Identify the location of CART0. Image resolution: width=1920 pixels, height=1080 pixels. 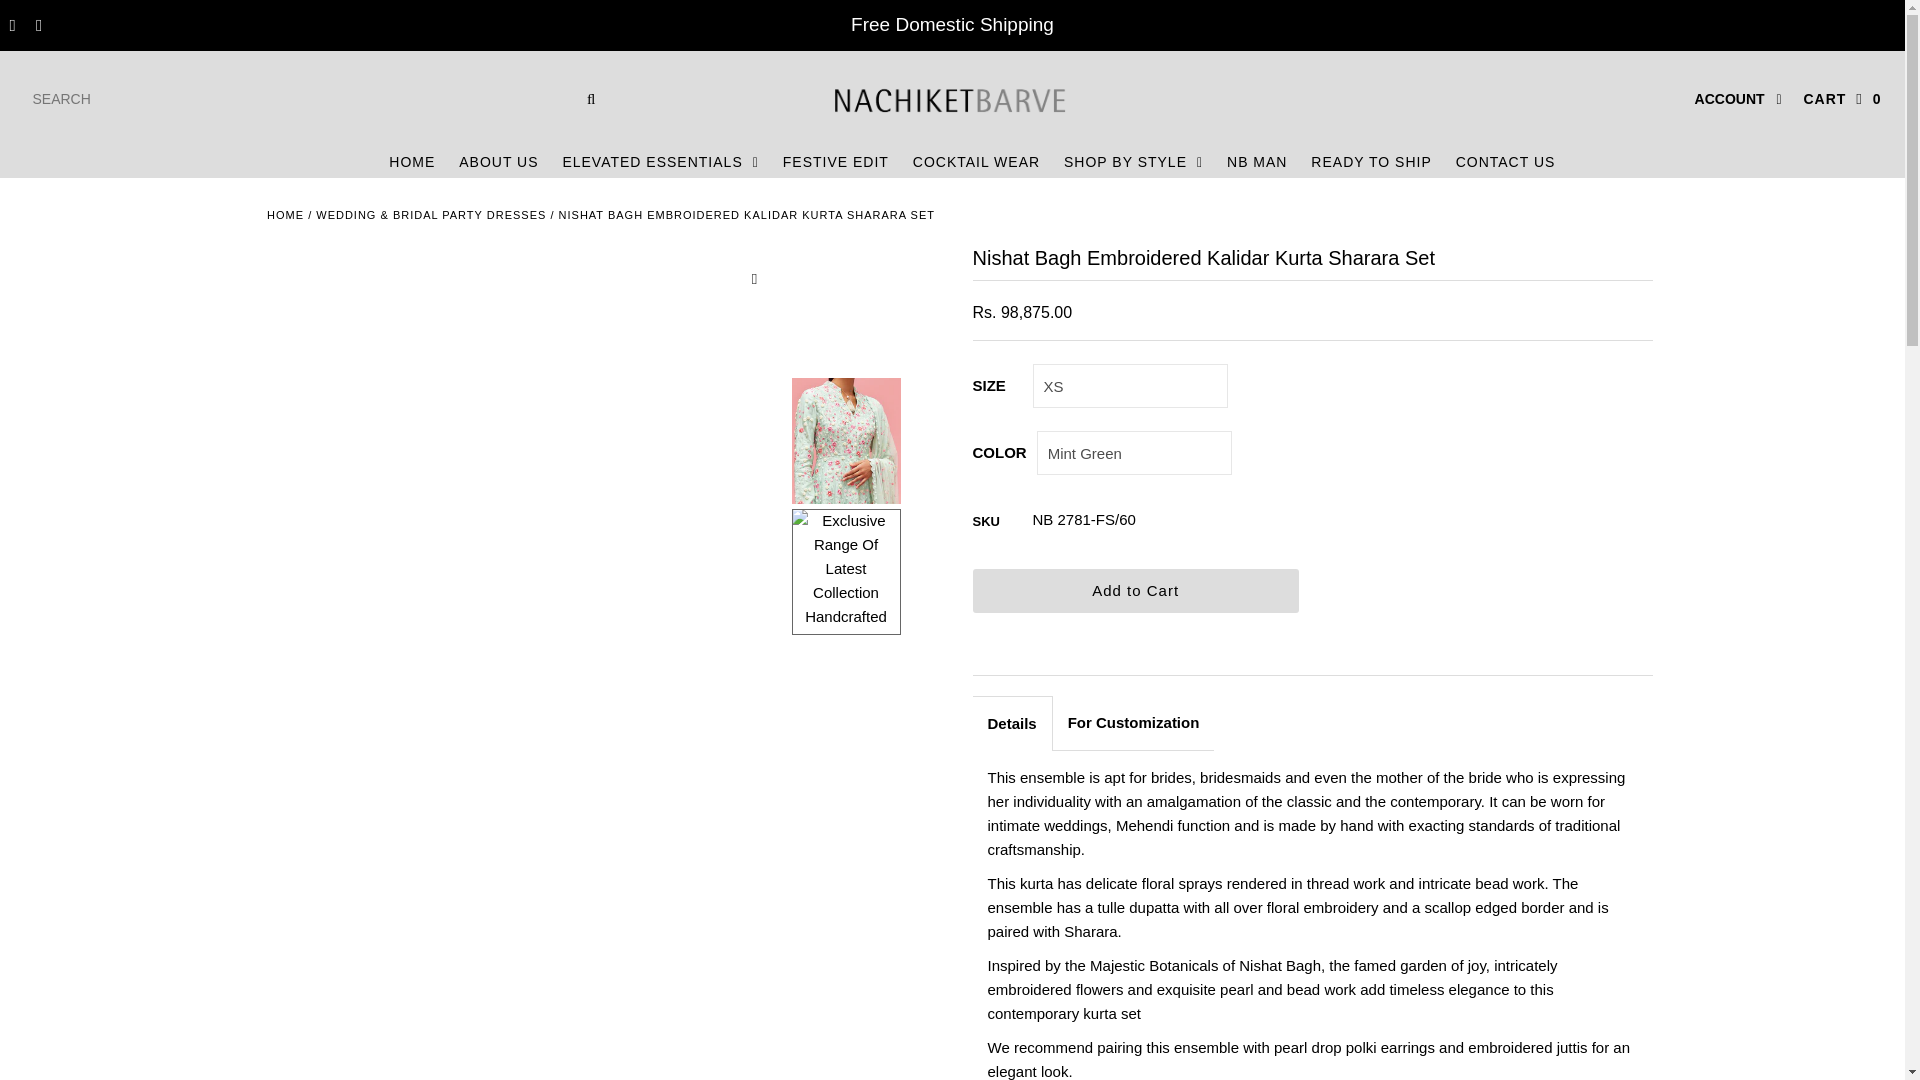
(1842, 98).